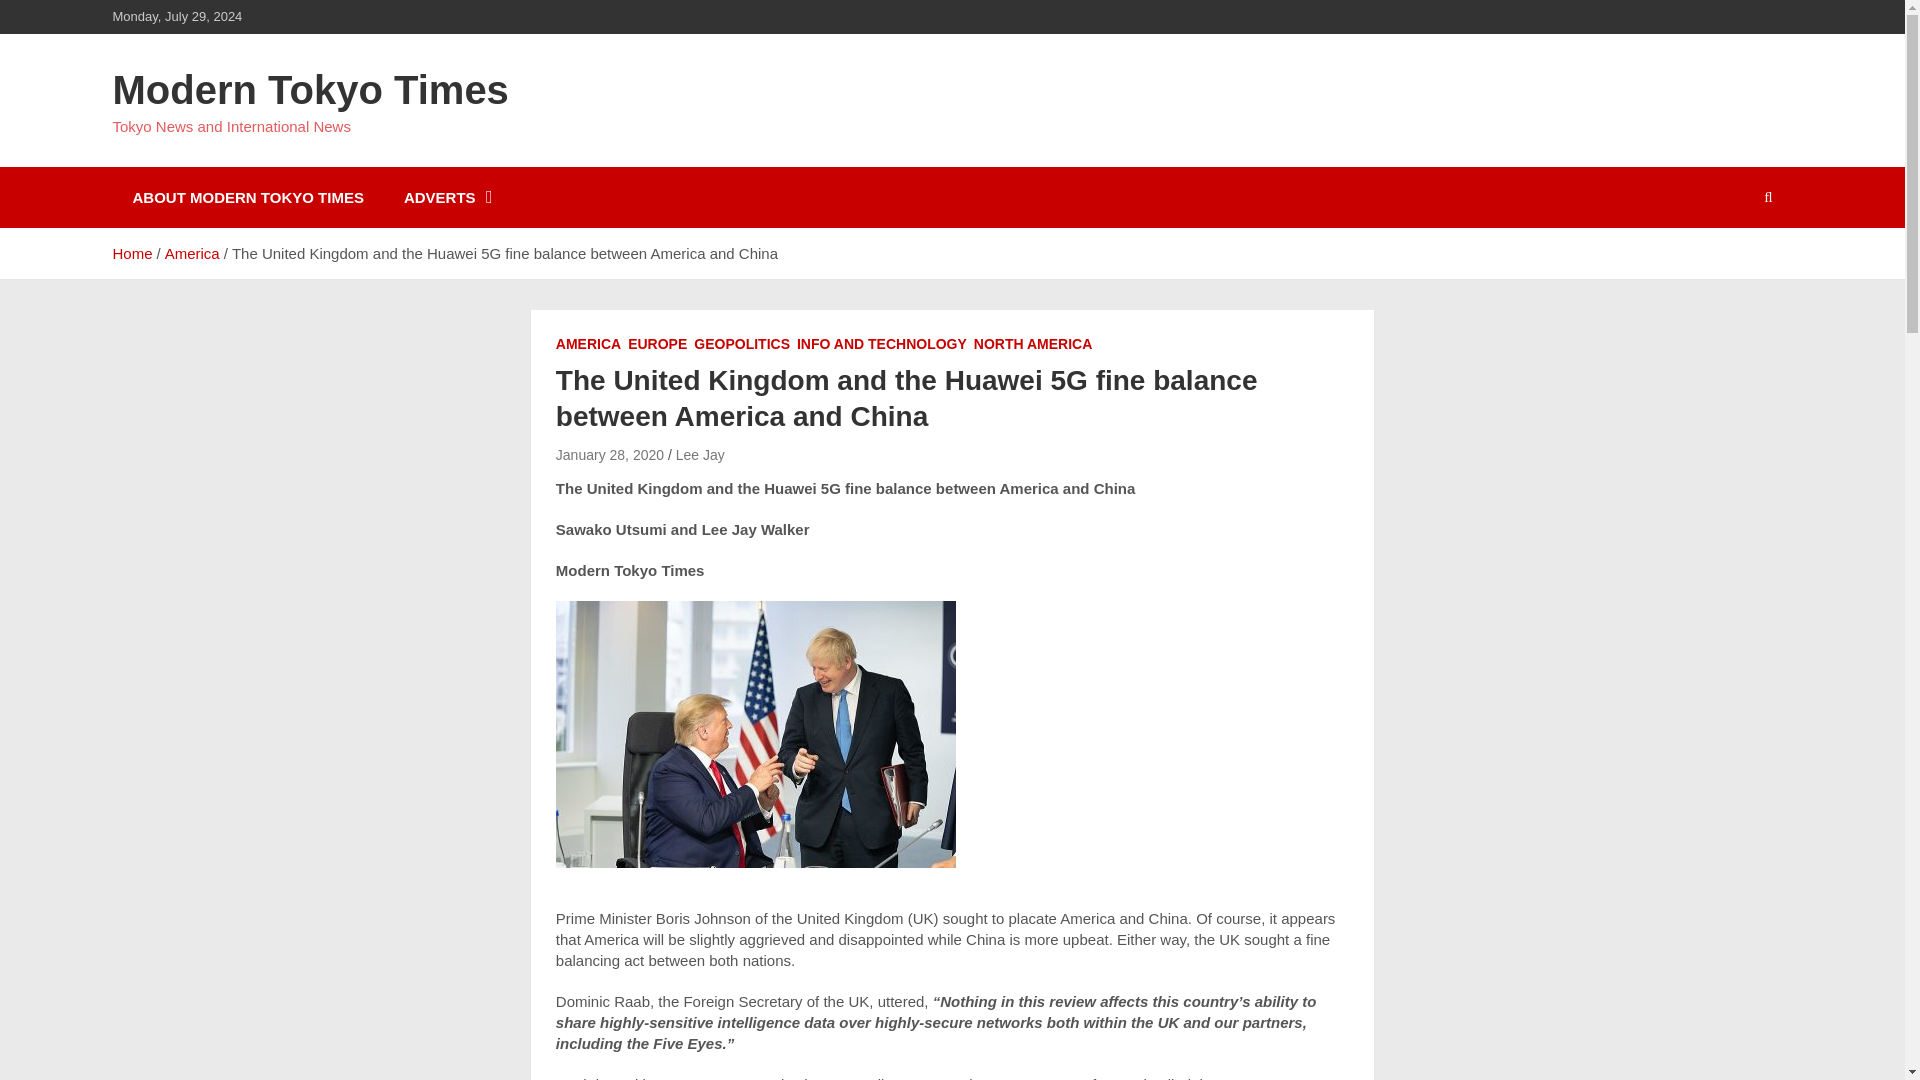 This screenshot has height=1080, width=1920. What do you see at coordinates (657, 344) in the screenshot?
I see `EUROPE` at bounding box center [657, 344].